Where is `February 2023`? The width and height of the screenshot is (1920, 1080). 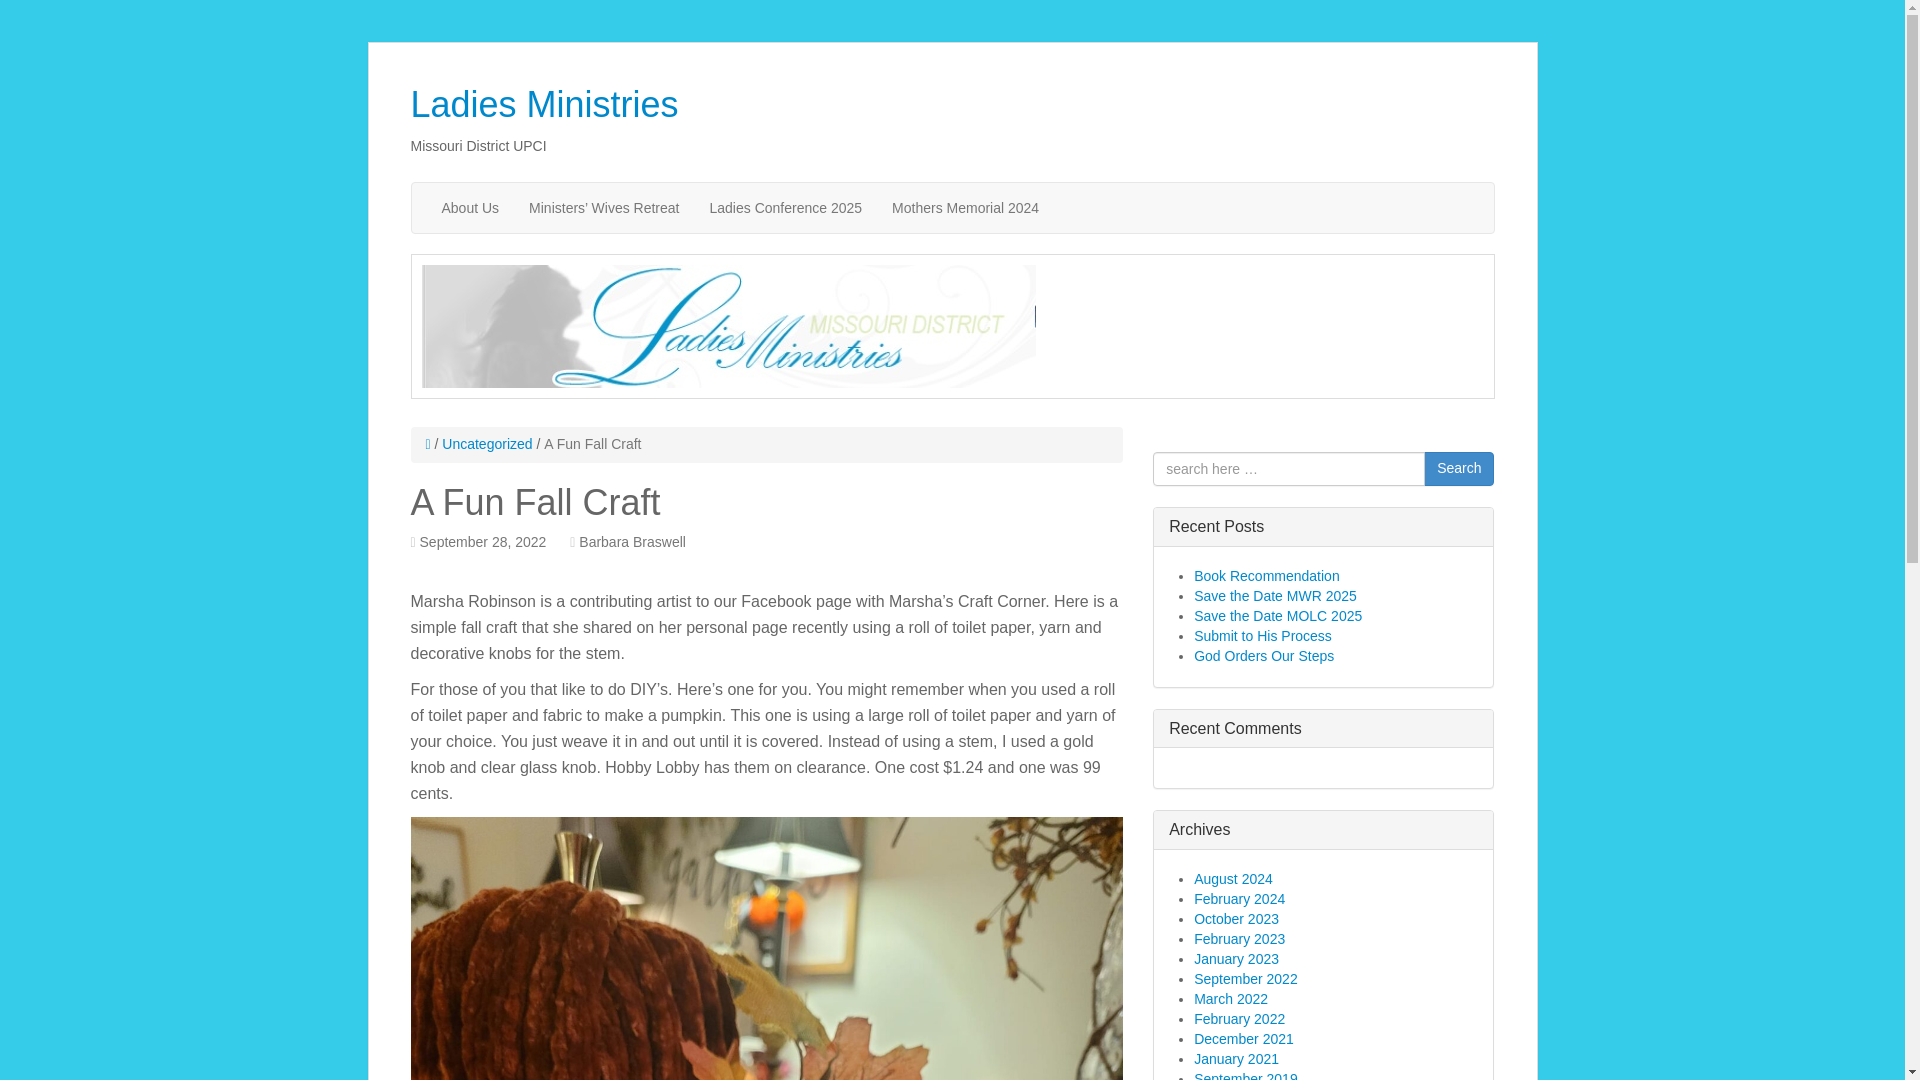 February 2023 is located at coordinates (1239, 938).